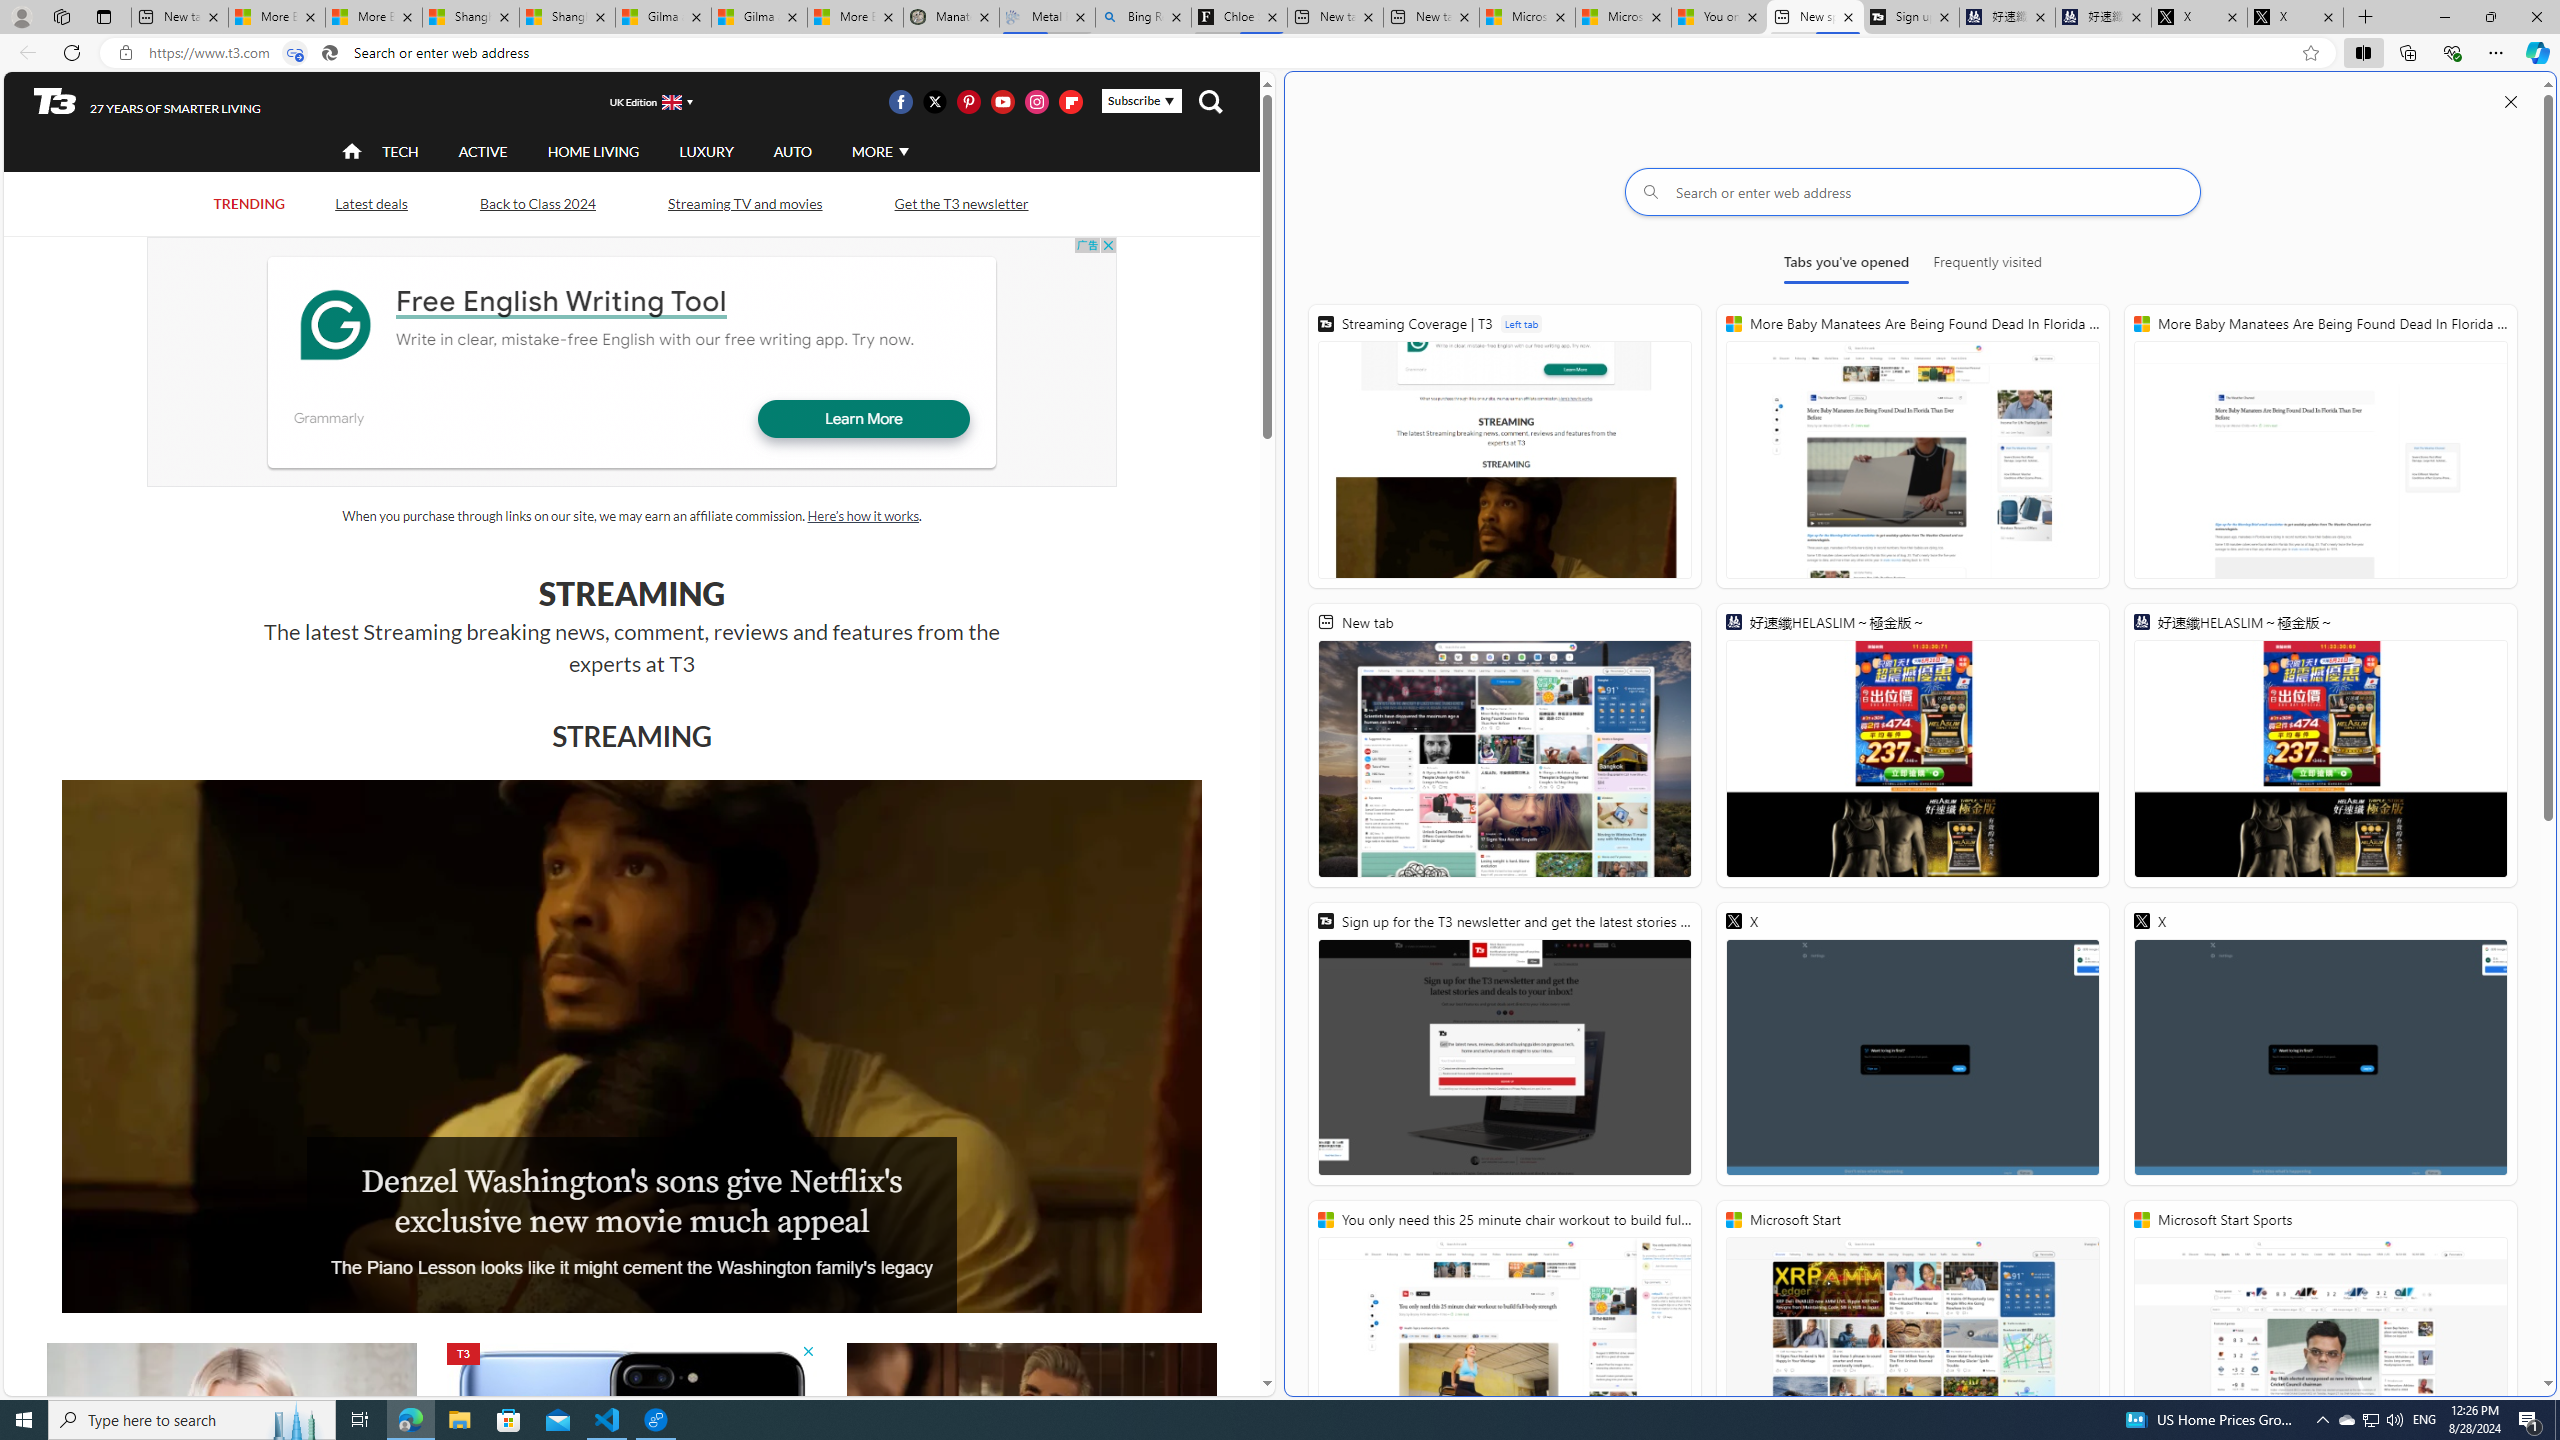 The height and width of the screenshot is (1440, 2560). What do you see at coordinates (1144, 17) in the screenshot?
I see `Bing Real Estate - Home sales and rental listings` at bounding box center [1144, 17].